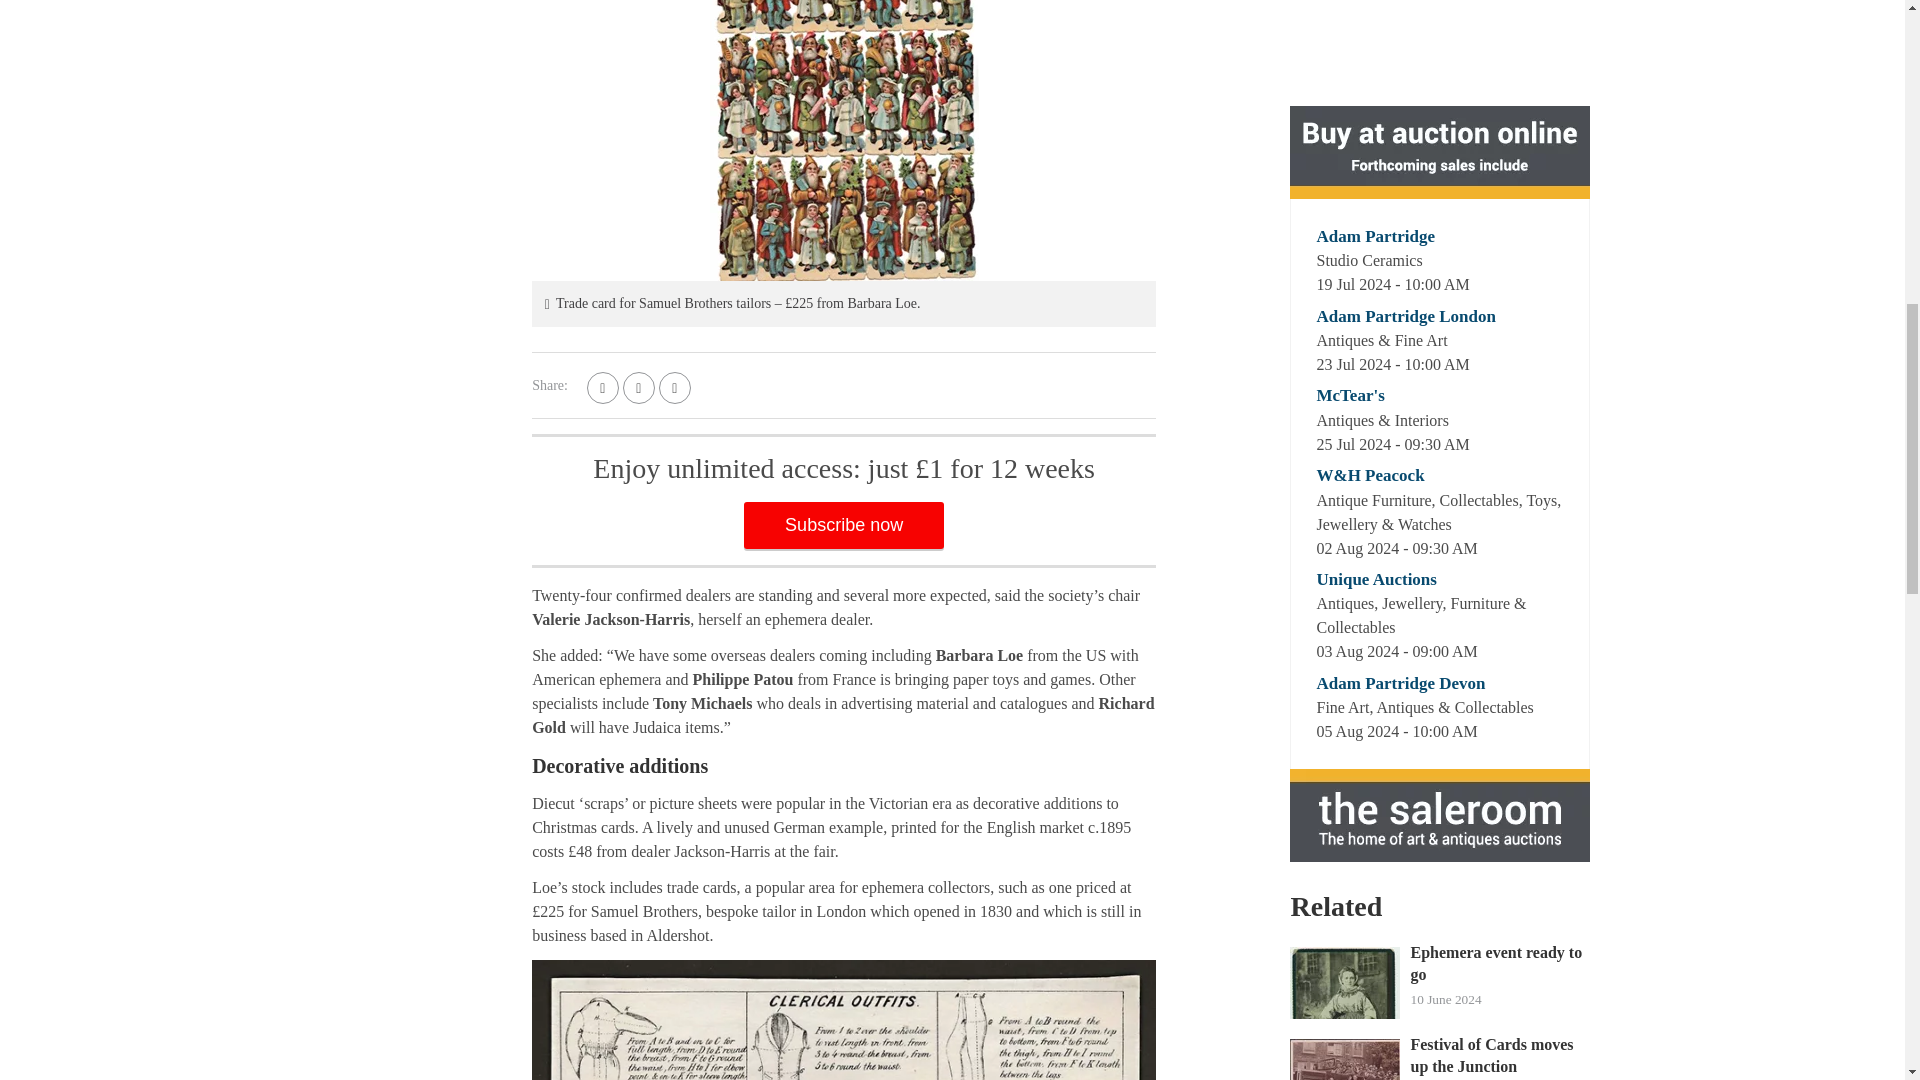 The width and height of the screenshot is (1920, 1080). I want to click on Ephemera event ready to go, so click(1499, 964).